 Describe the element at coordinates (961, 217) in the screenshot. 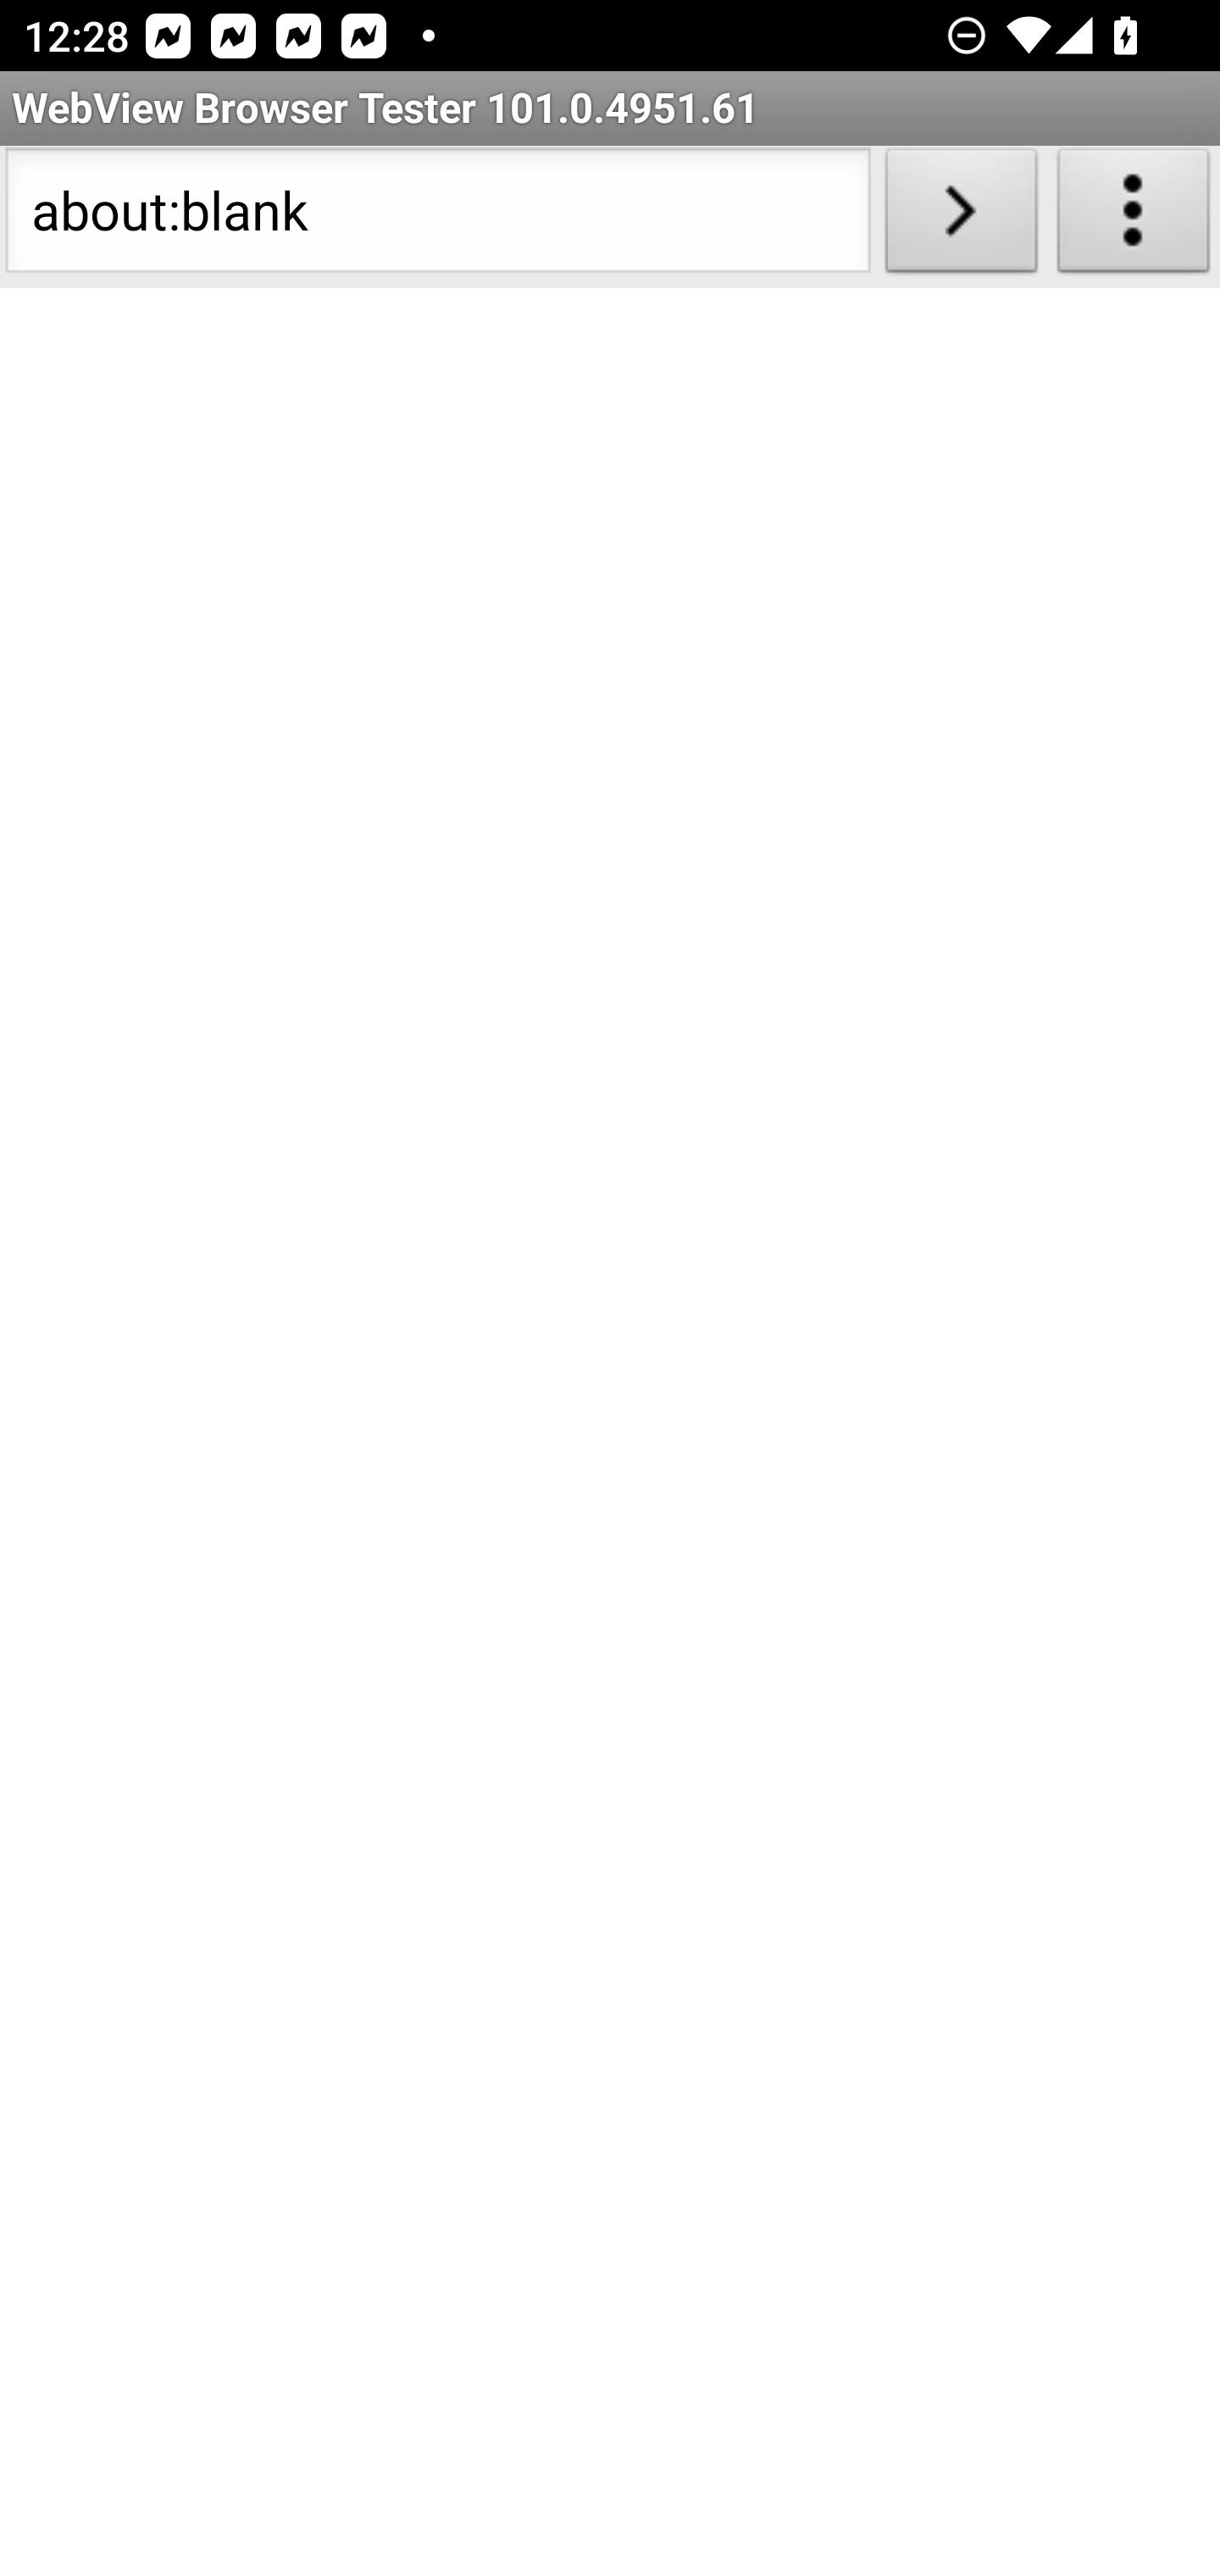

I see `Load URL` at that location.